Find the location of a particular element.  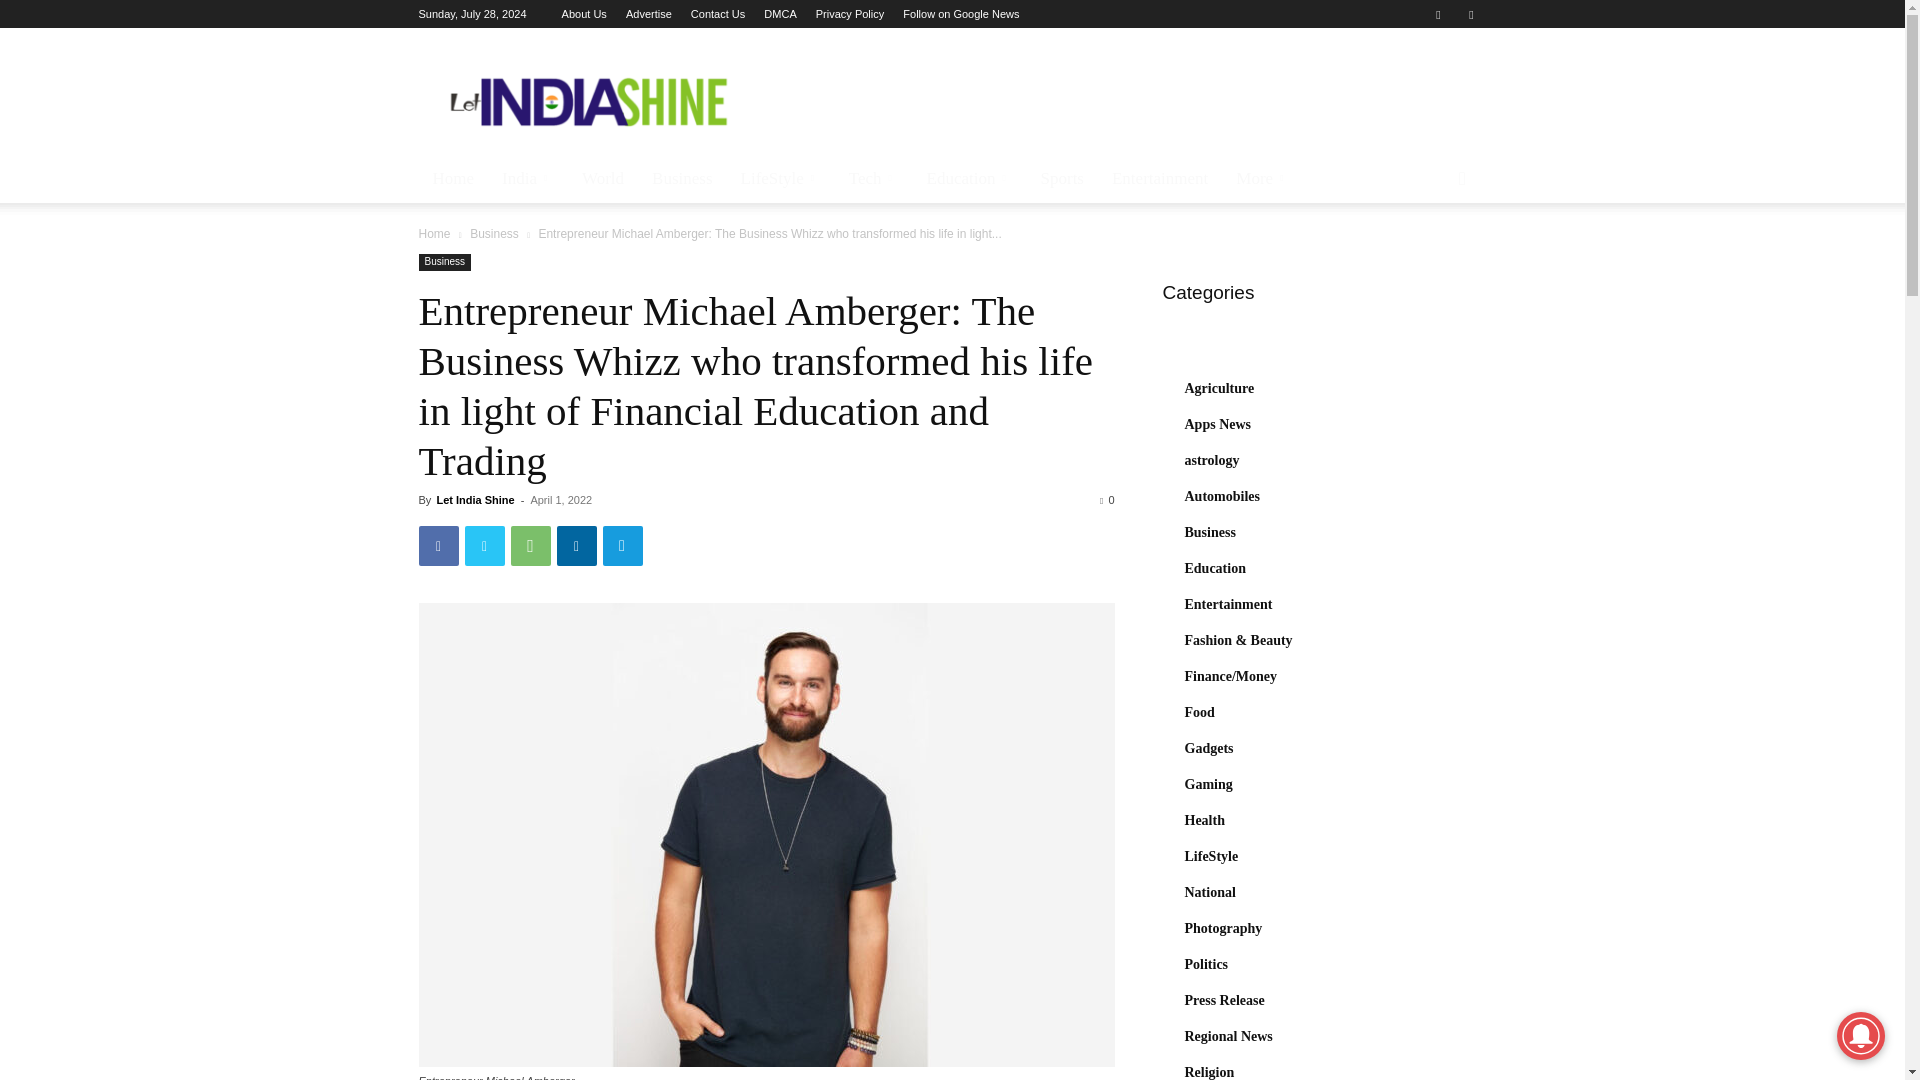

Twitter is located at coordinates (484, 545).